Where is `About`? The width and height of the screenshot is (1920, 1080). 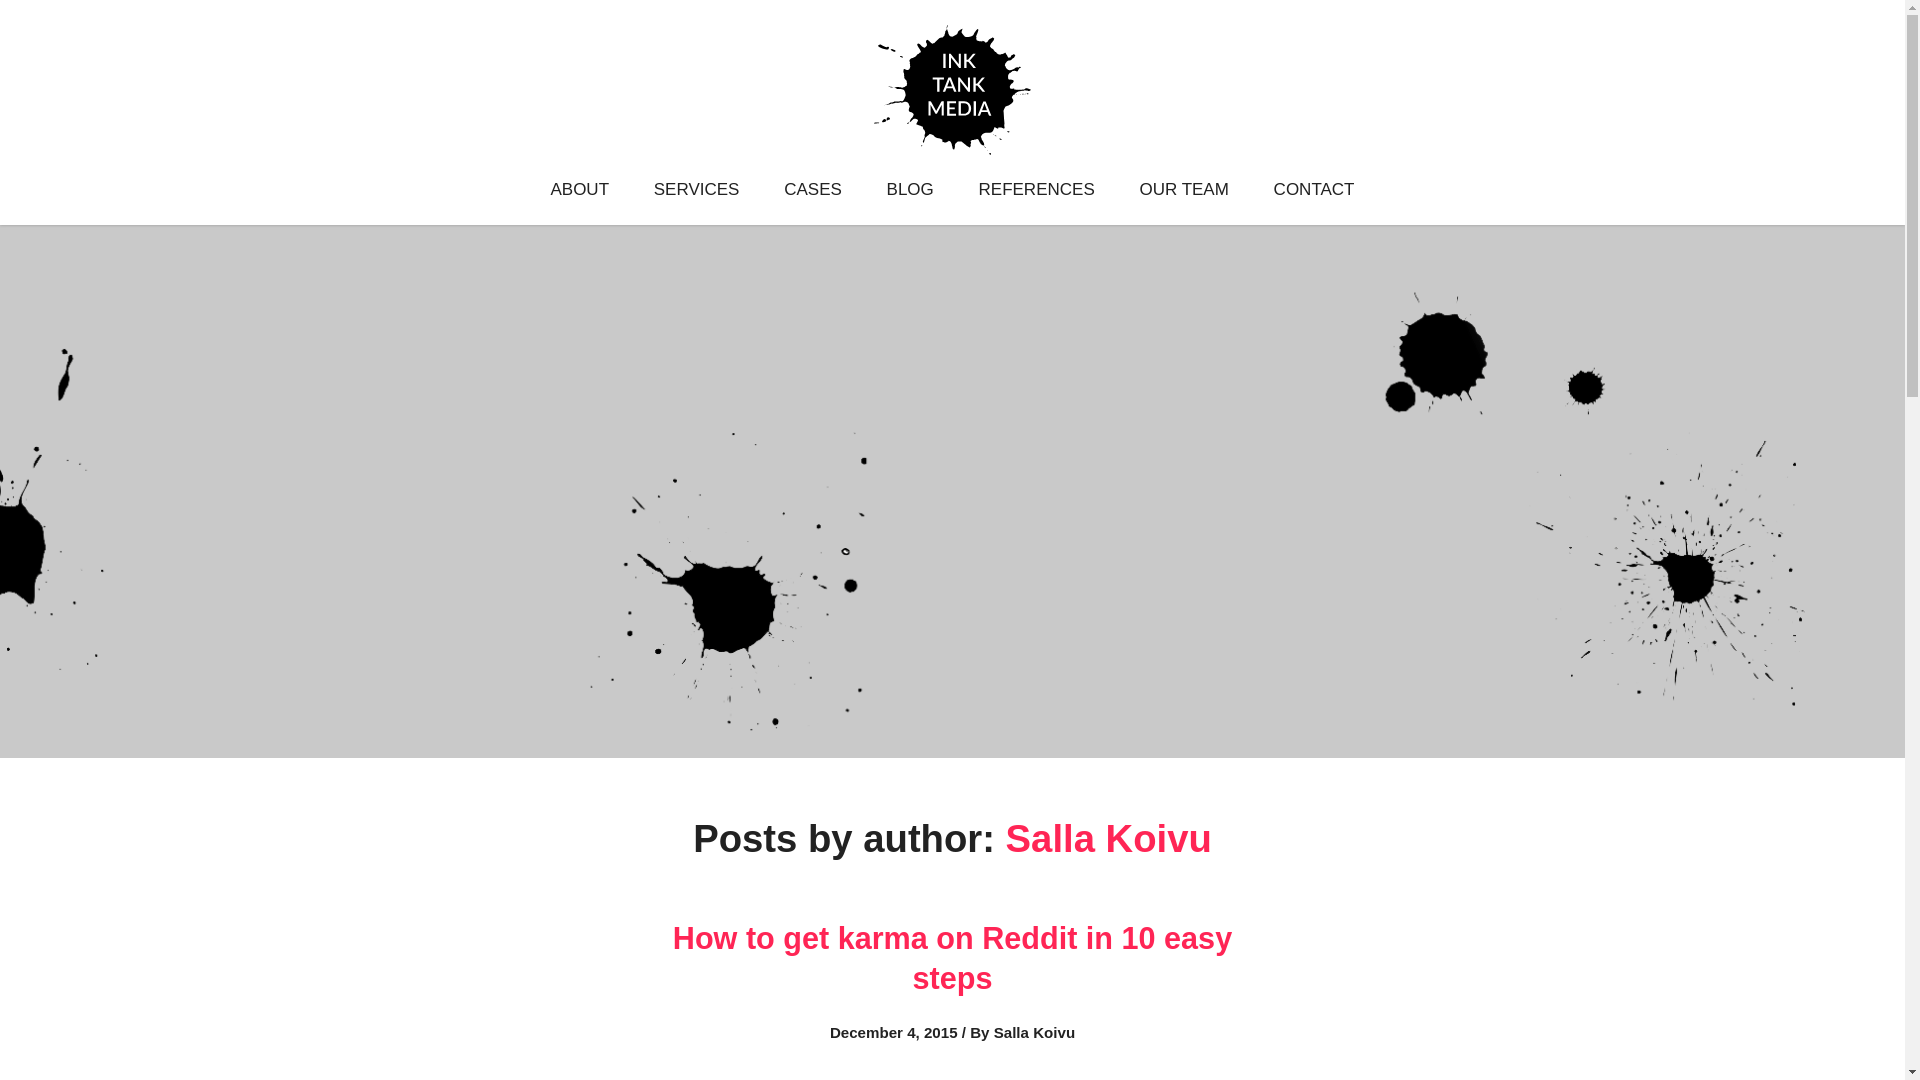
About is located at coordinates (578, 192).